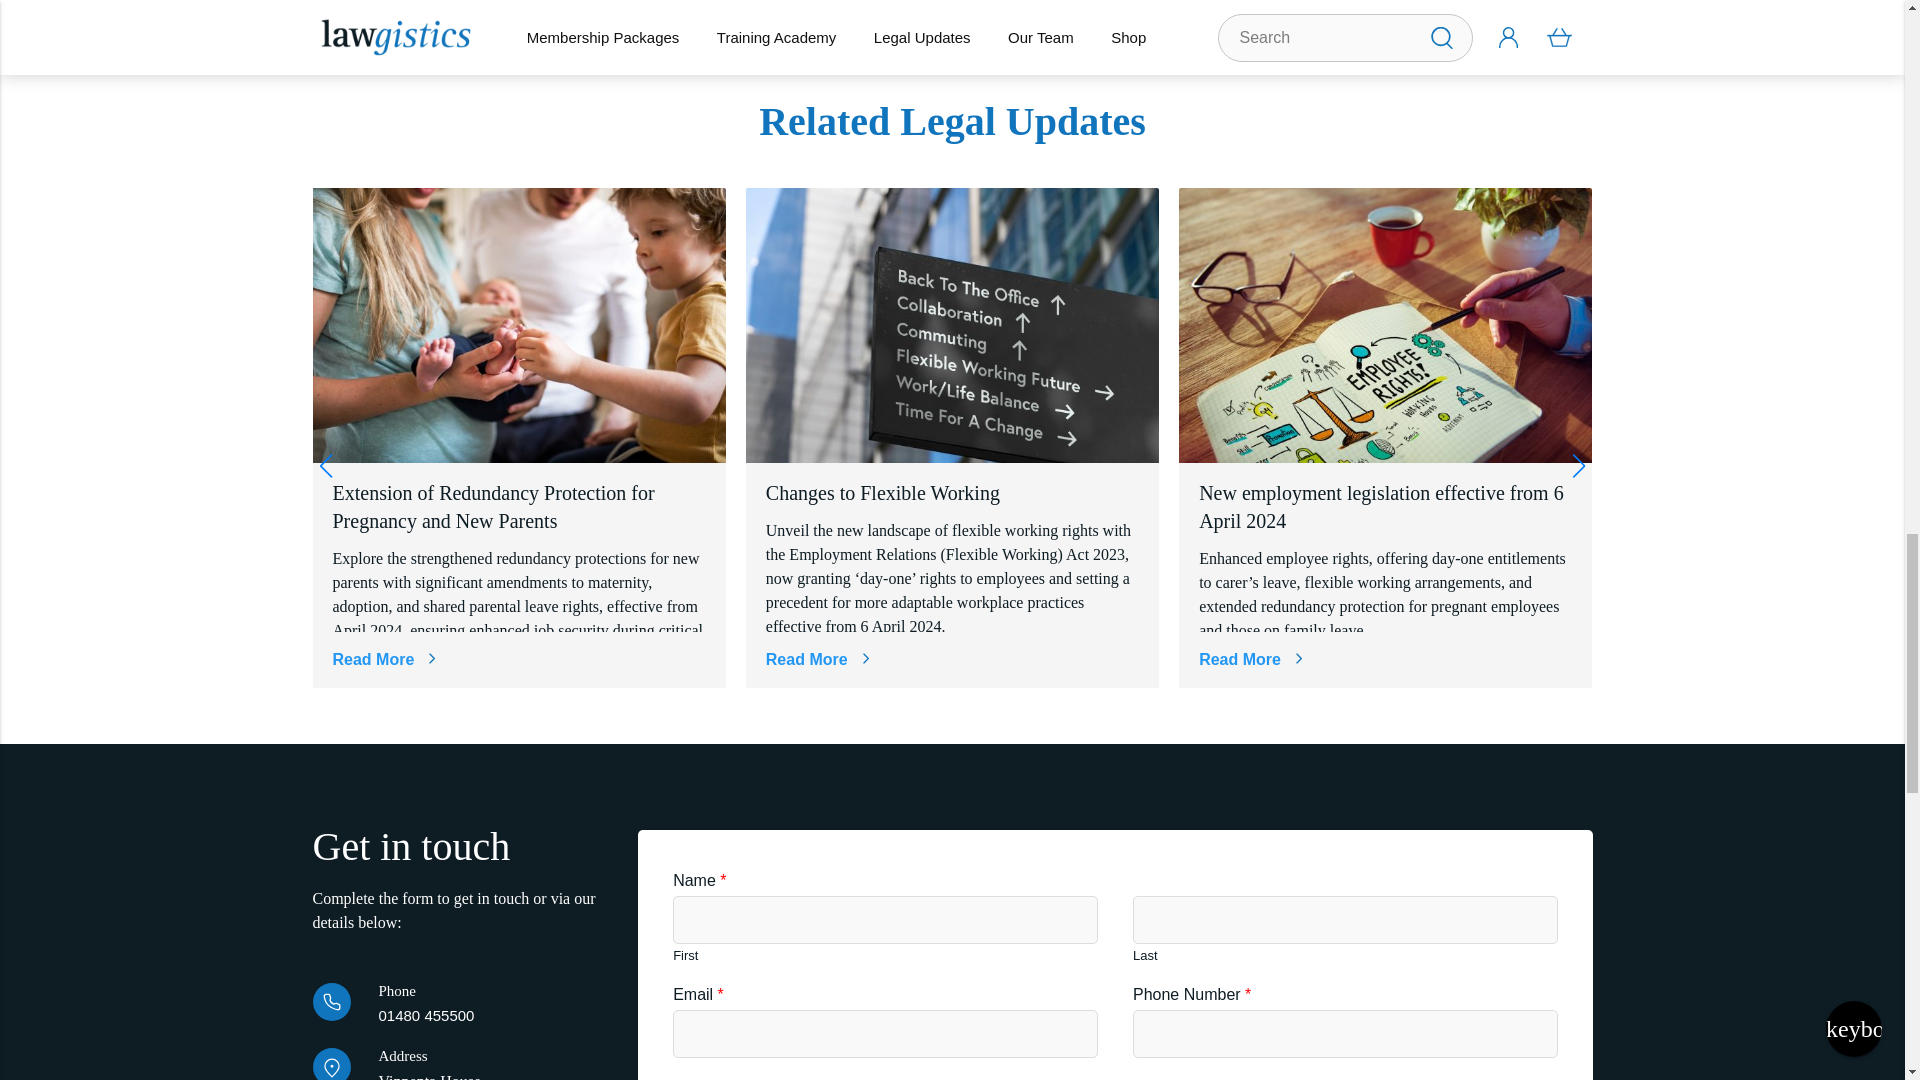 This screenshot has height=1080, width=1920. Describe the element at coordinates (426, 1014) in the screenshot. I see `01480 455500` at that location.